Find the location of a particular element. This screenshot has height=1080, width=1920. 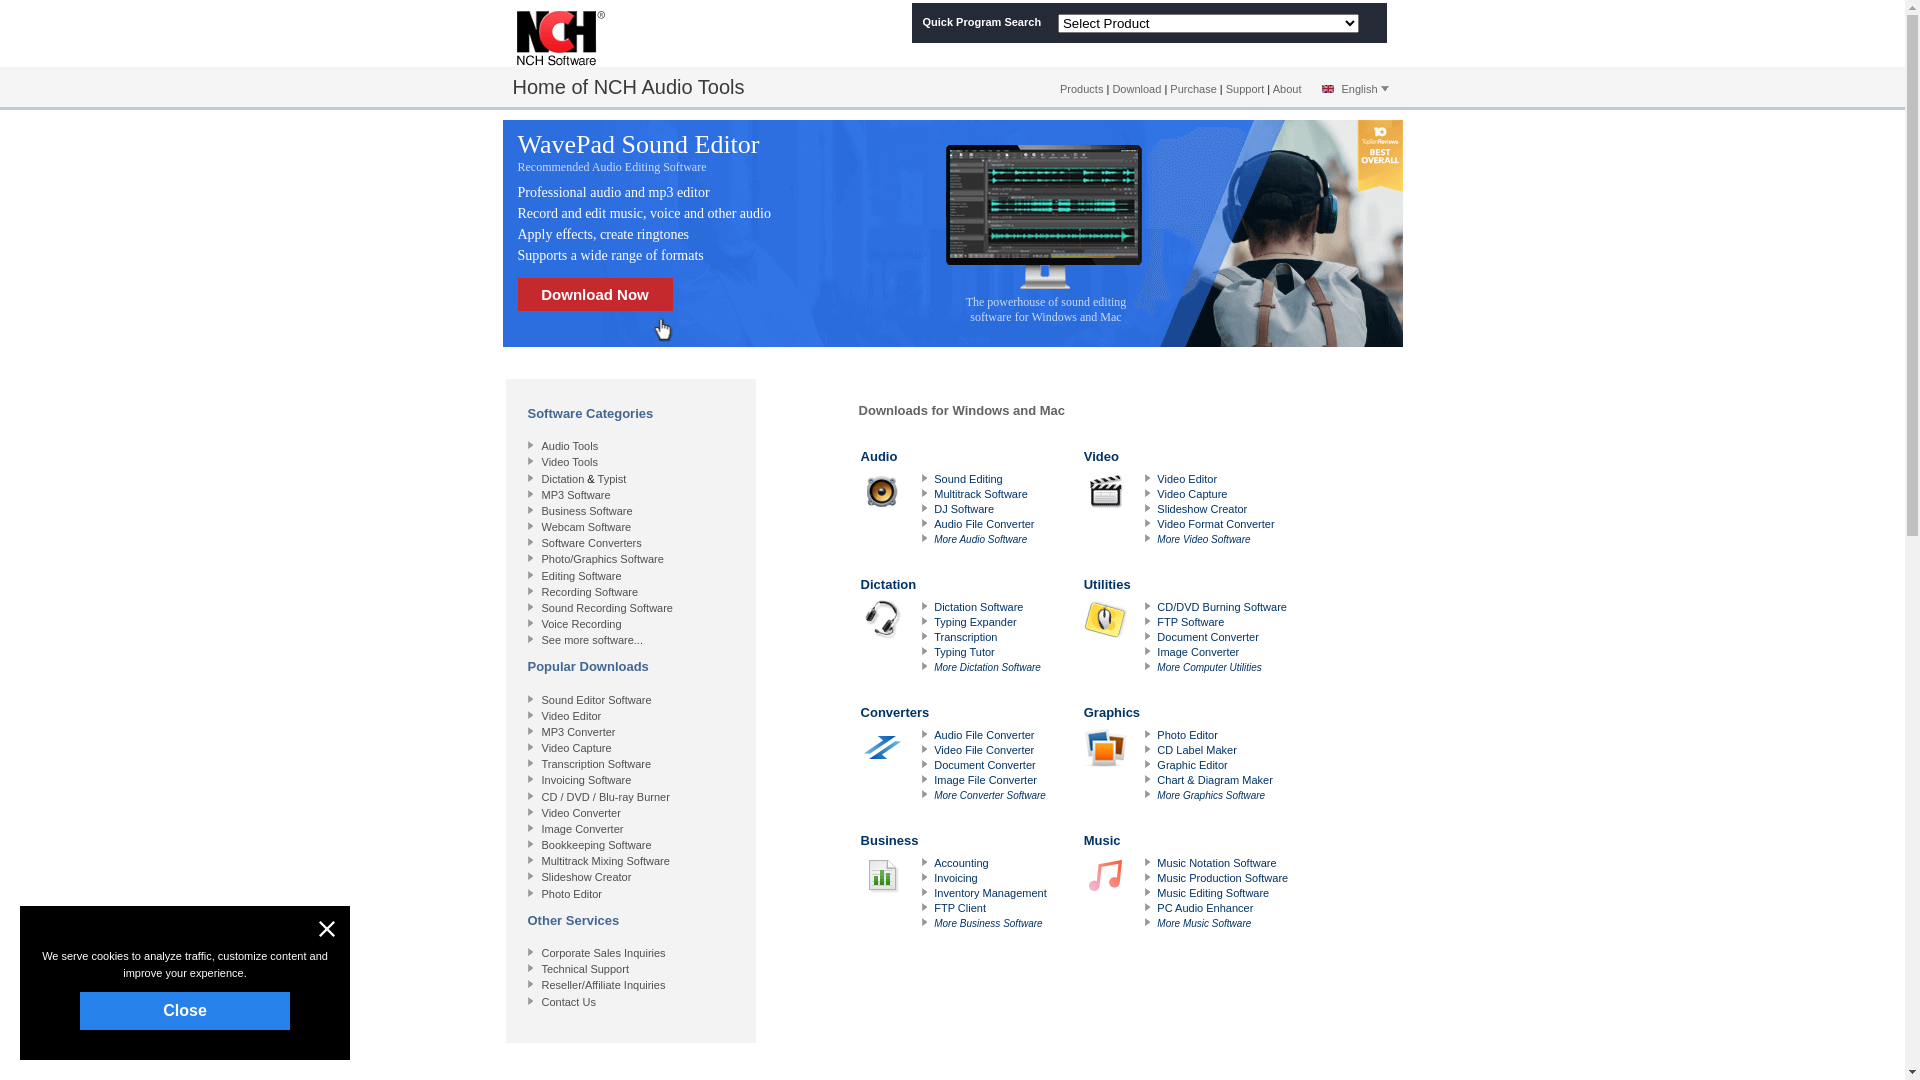

Corporate Sales Inquiries is located at coordinates (604, 953).